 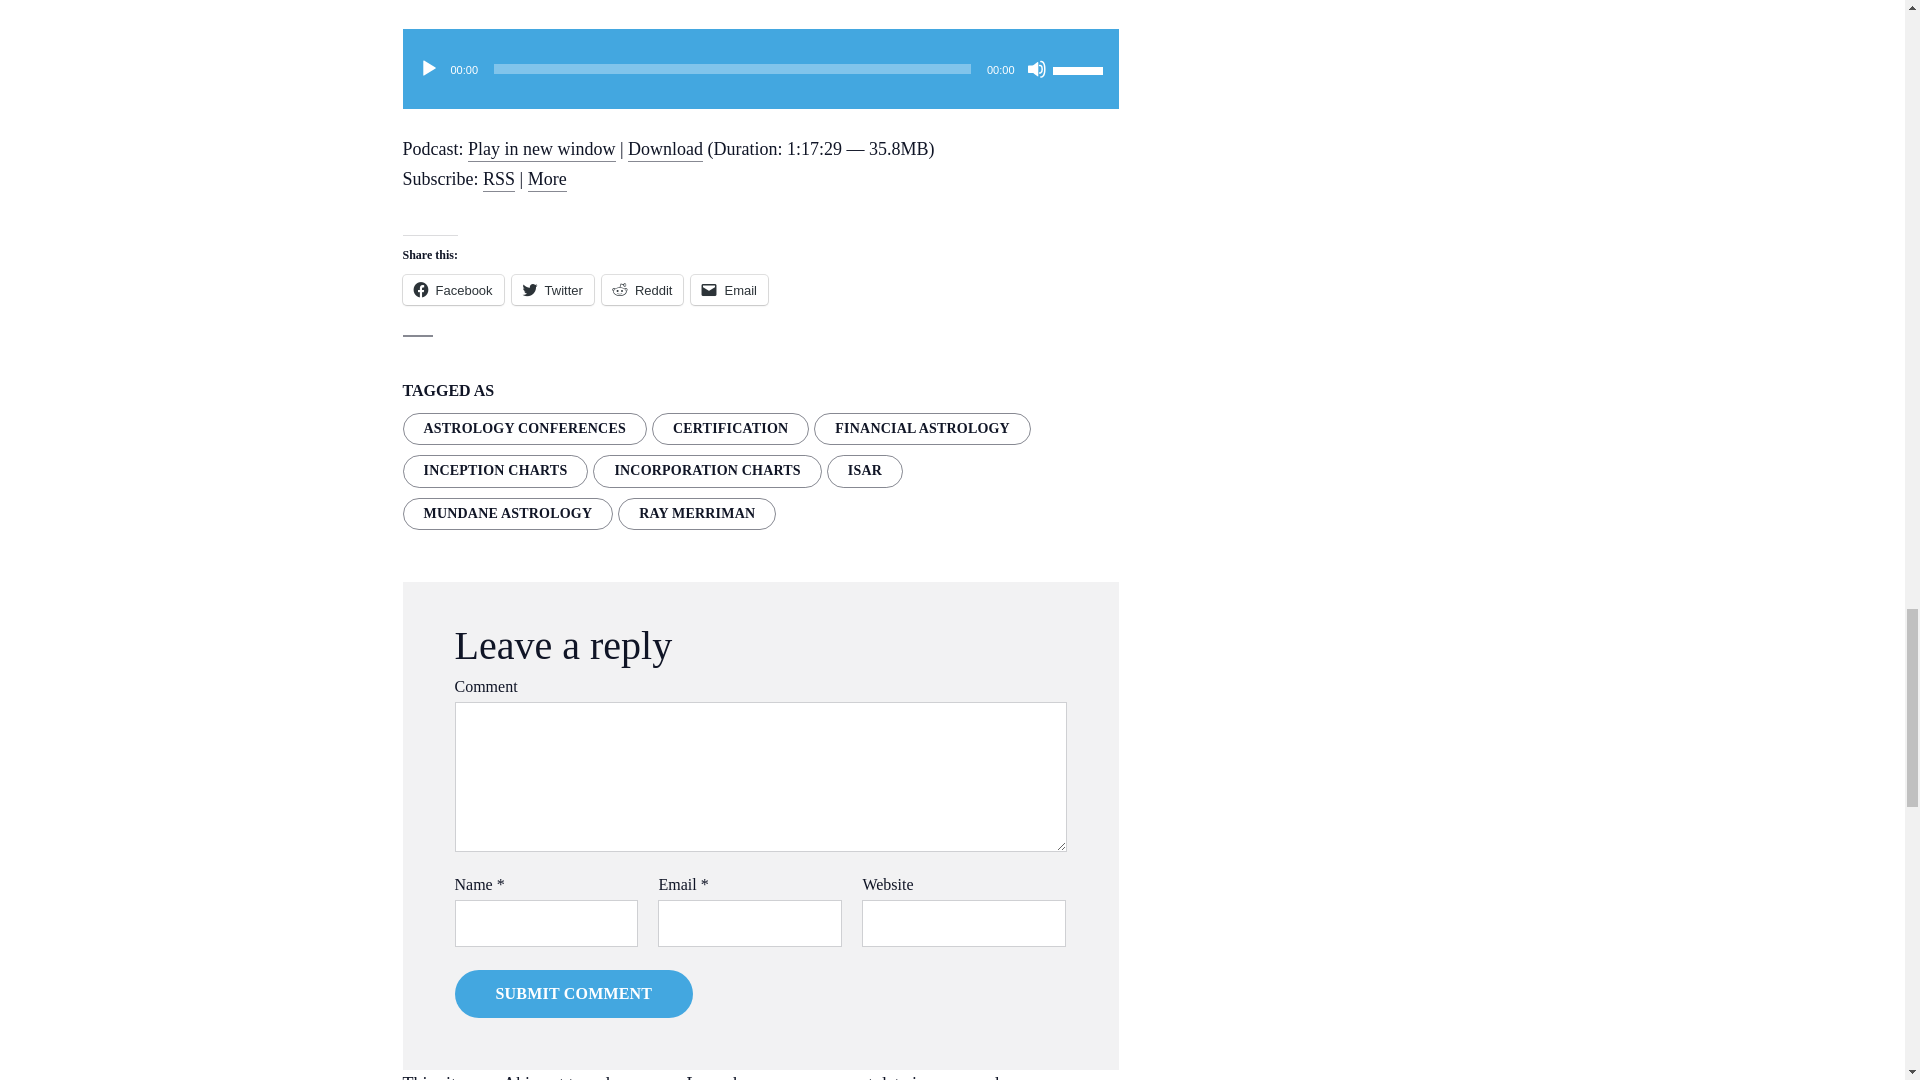 I want to click on Play in new window, so click(x=542, y=150).